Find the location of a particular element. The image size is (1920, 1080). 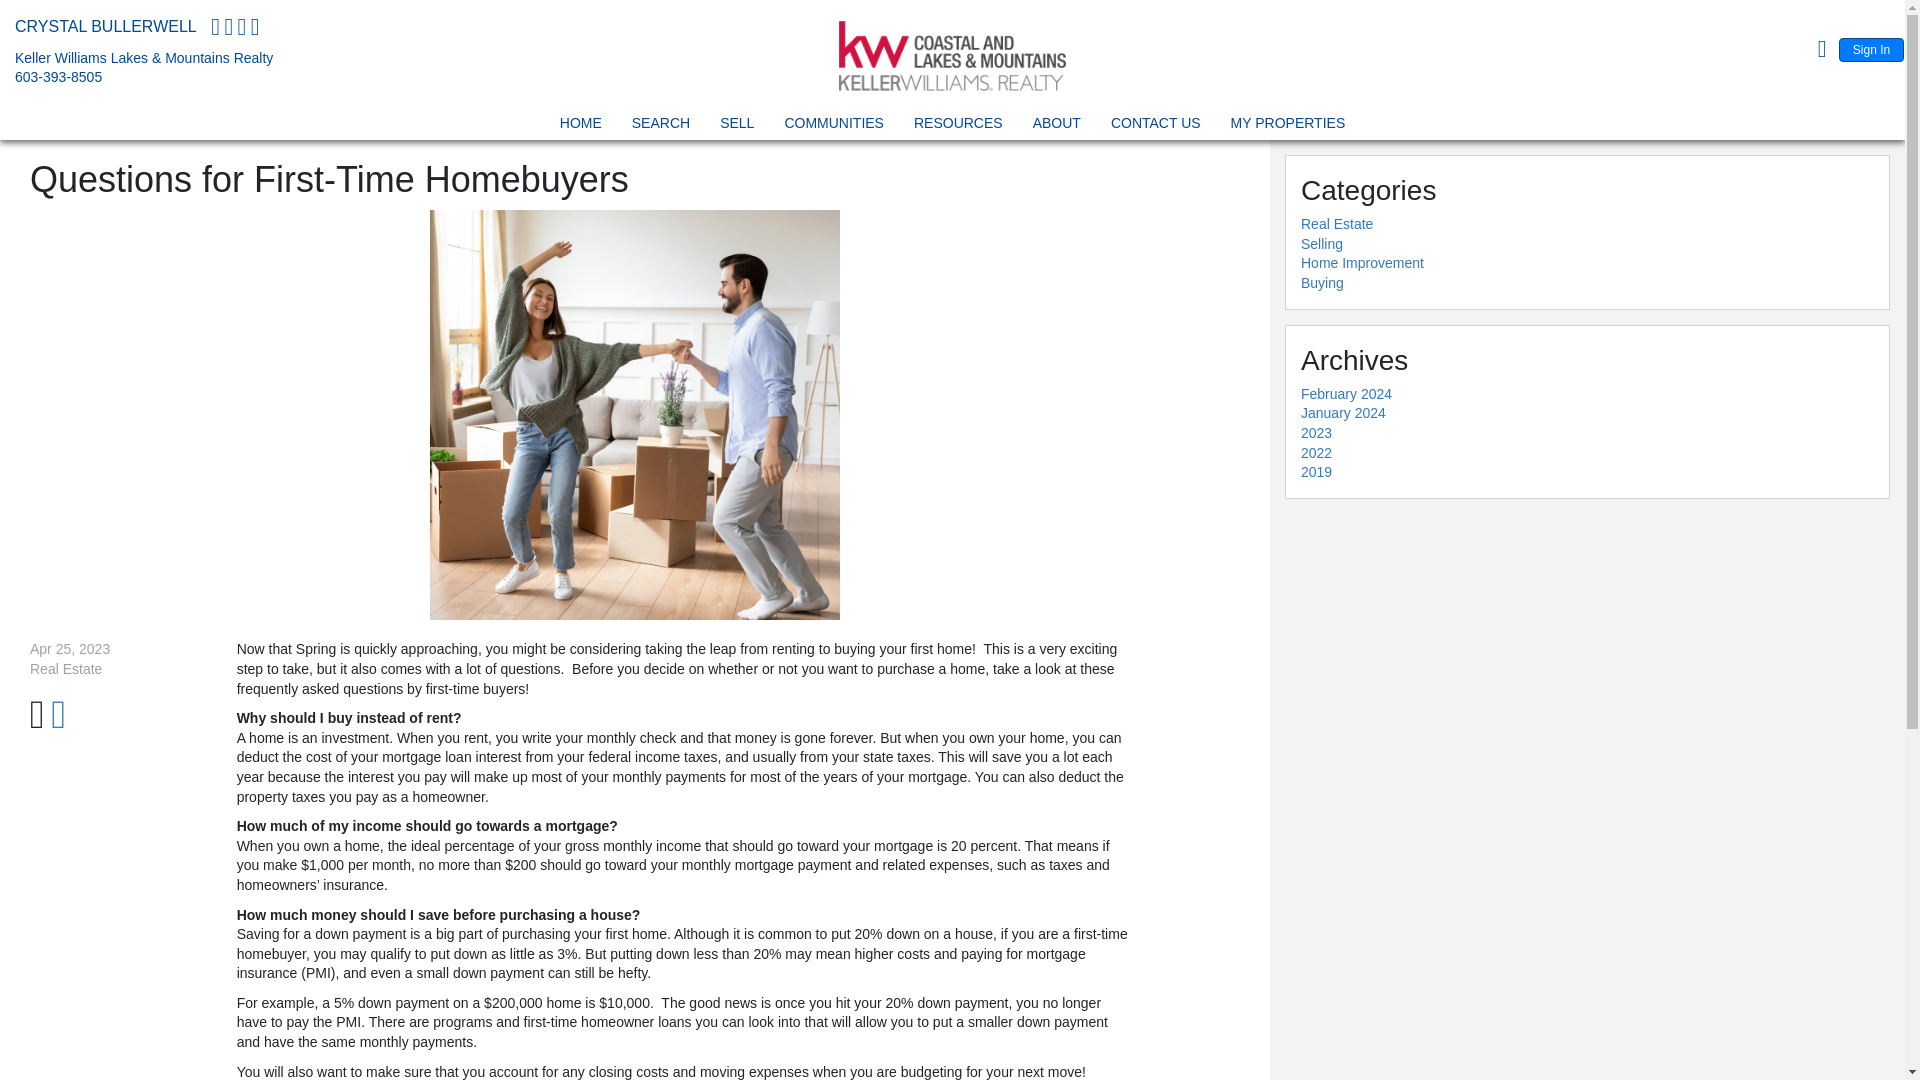

Selling is located at coordinates (1322, 244).